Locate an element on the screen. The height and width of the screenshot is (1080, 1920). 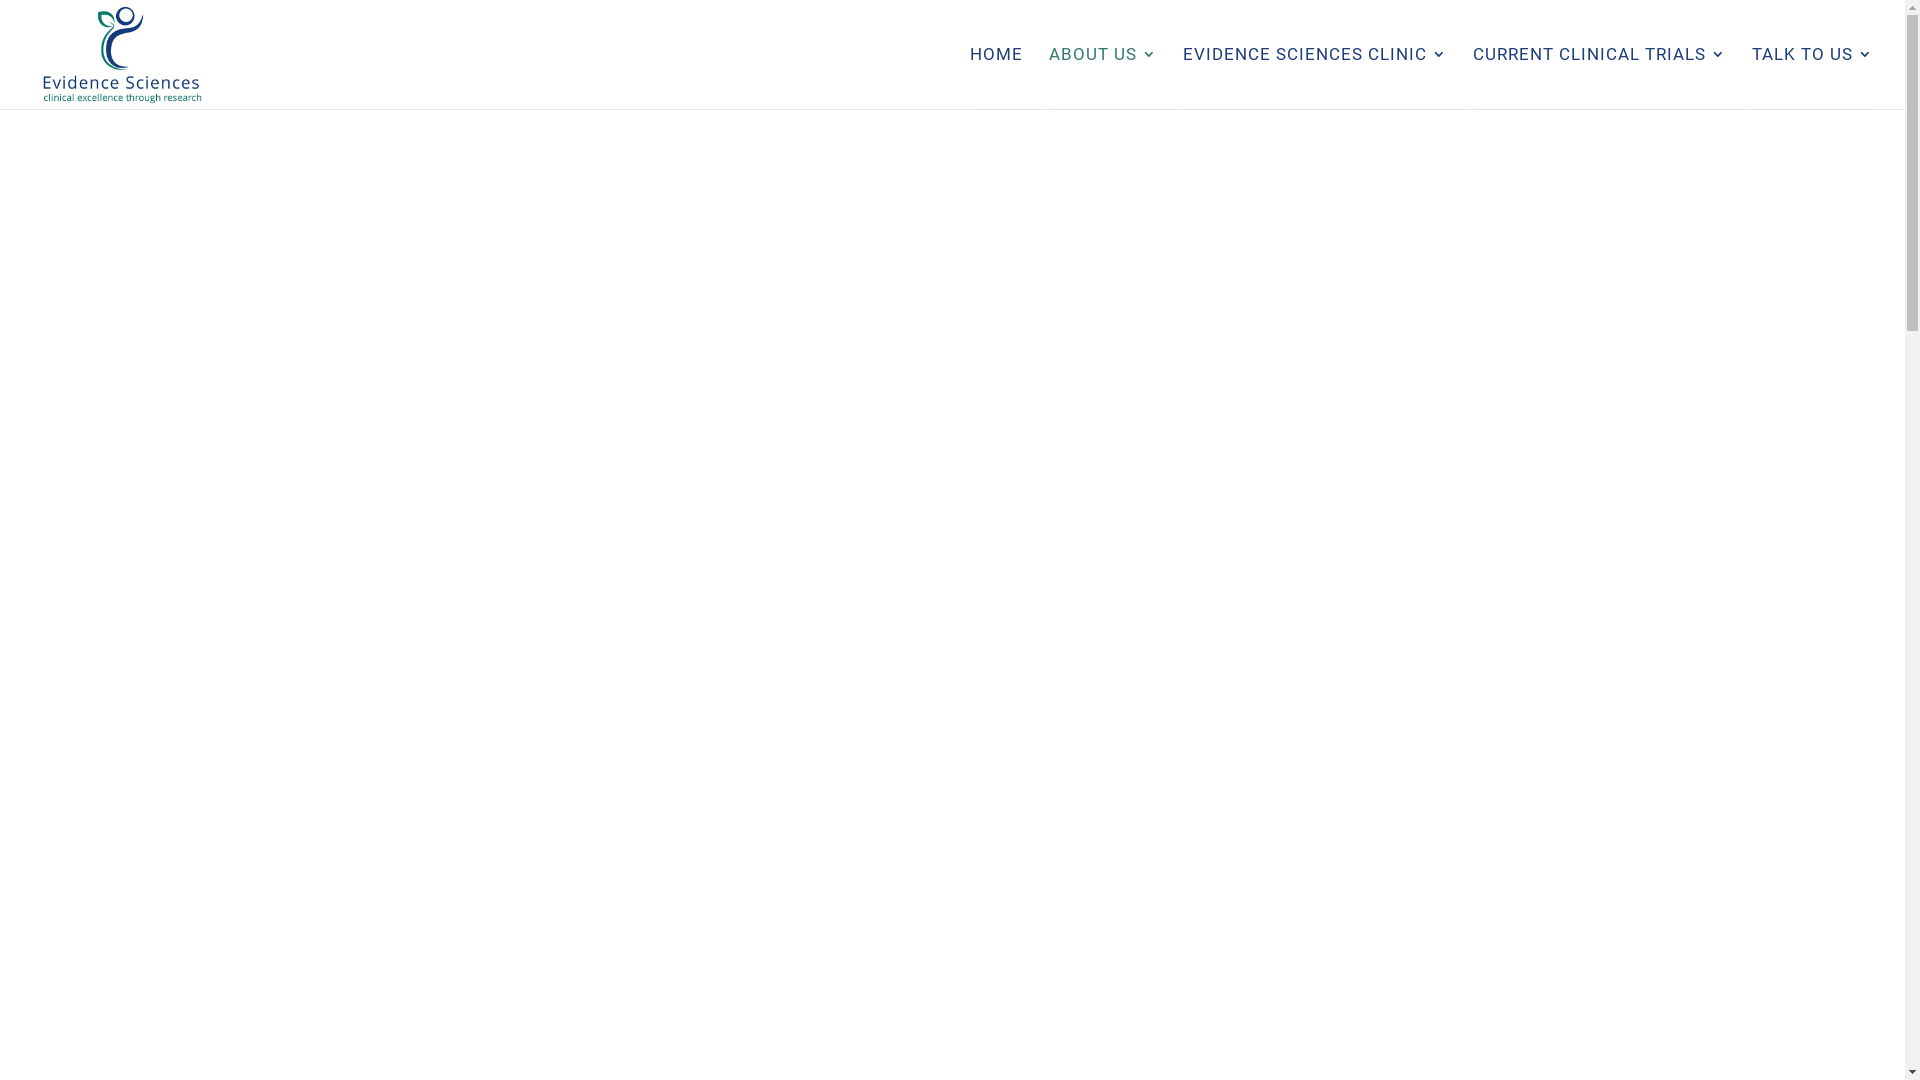
CURRENT CLINICAL TRIALS is located at coordinates (1600, 78).